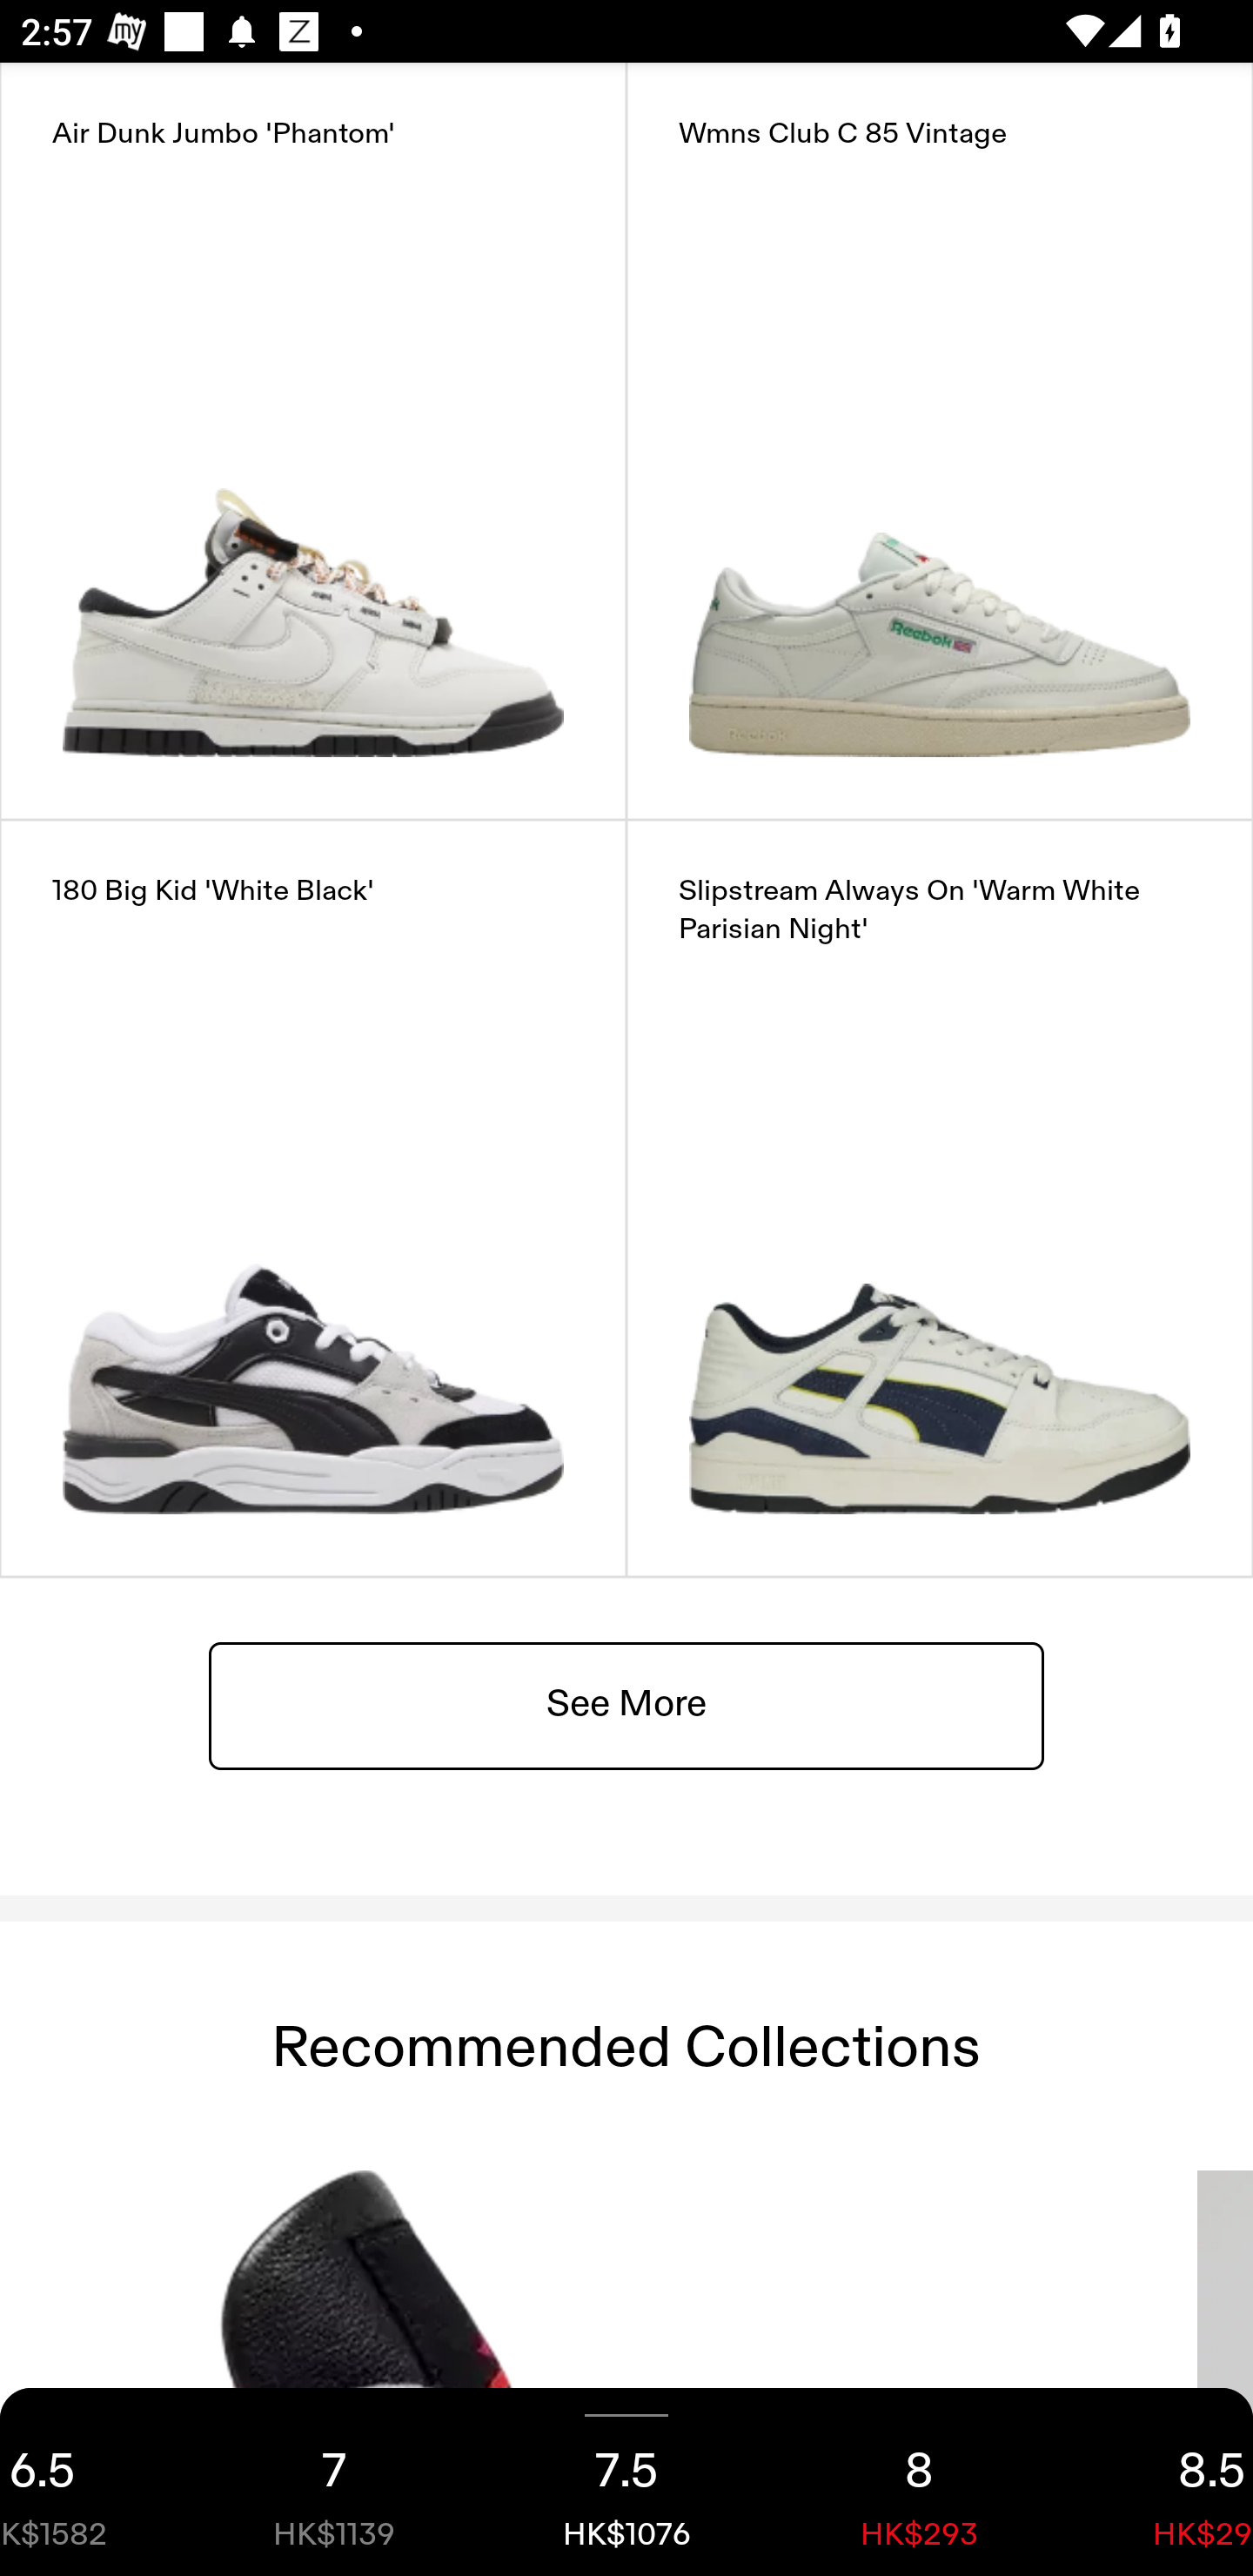 Image resolution: width=1253 pixels, height=2576 pixels. Describe the element at coordinates (940, 440) in the screenshot. I see `Wmns Club C 85 Vintage` at that location.